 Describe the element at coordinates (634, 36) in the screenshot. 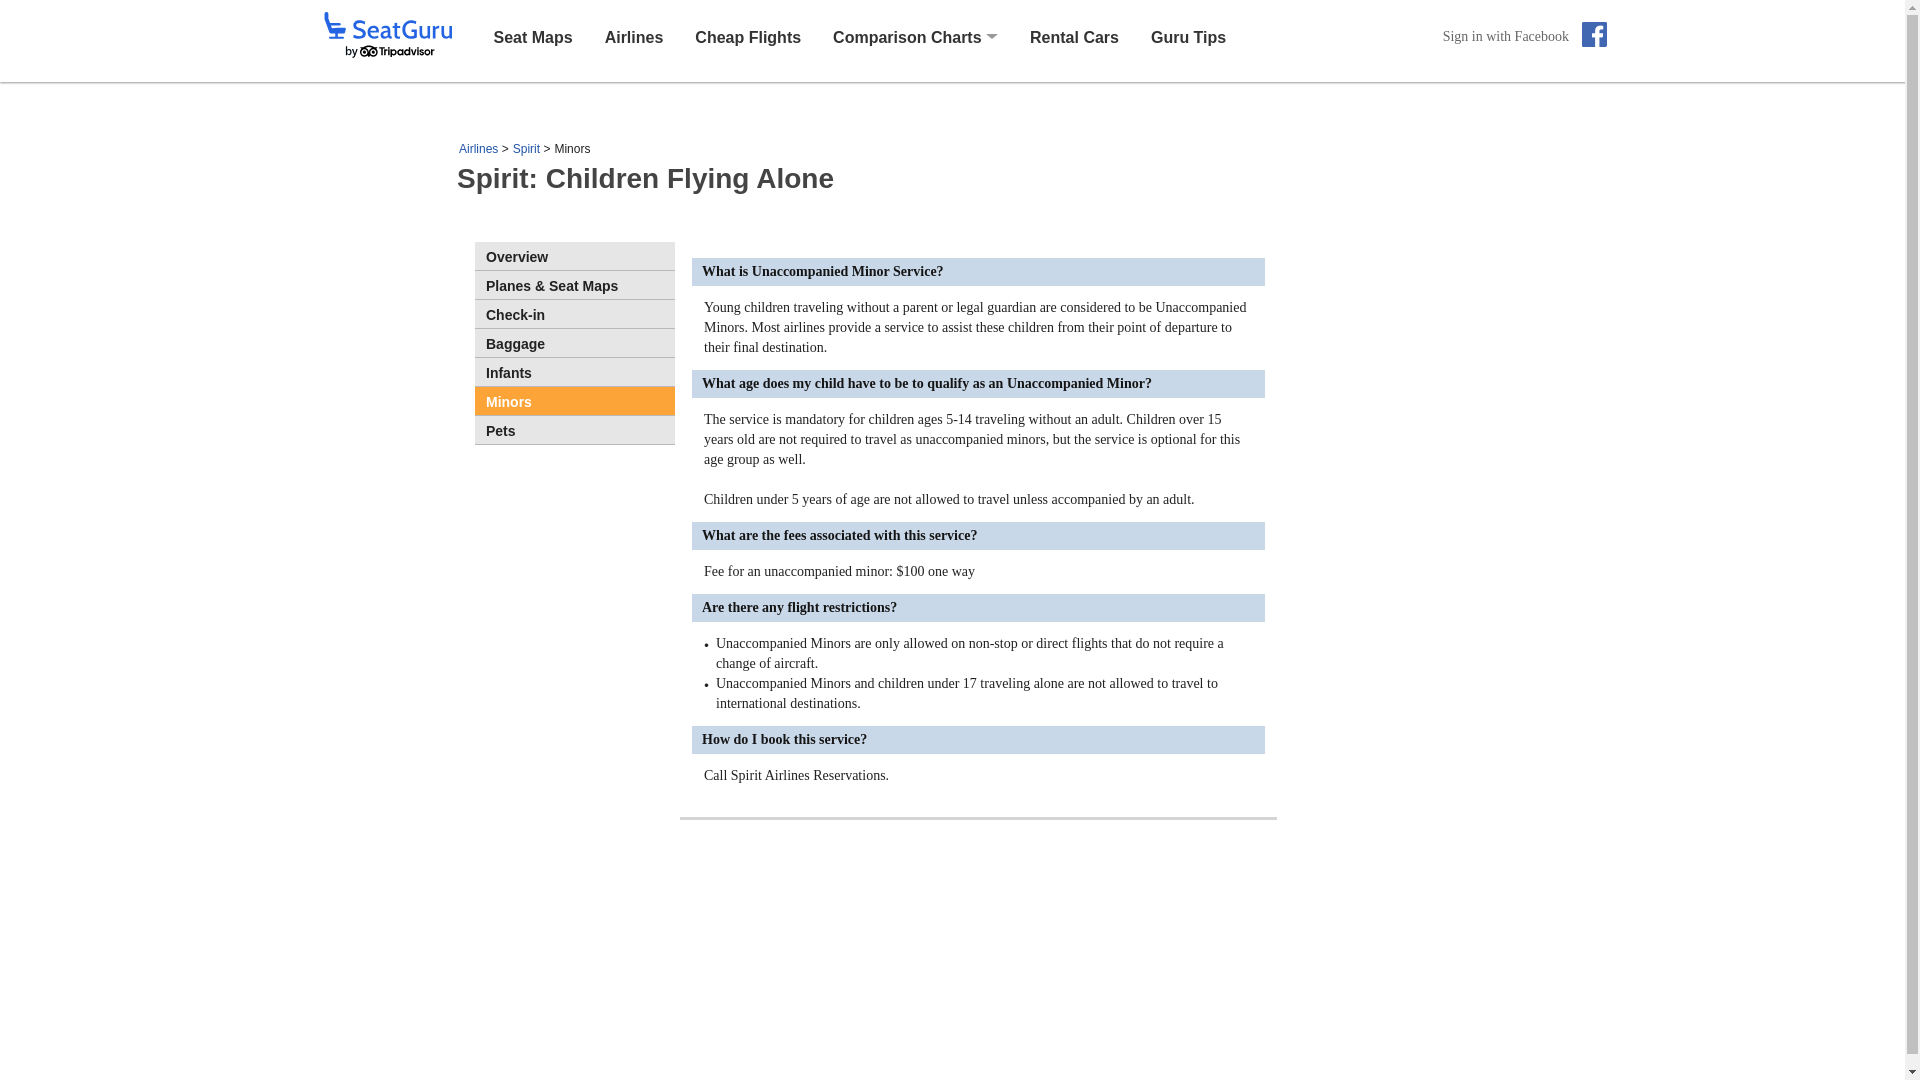

I see `Airlines` at that location.